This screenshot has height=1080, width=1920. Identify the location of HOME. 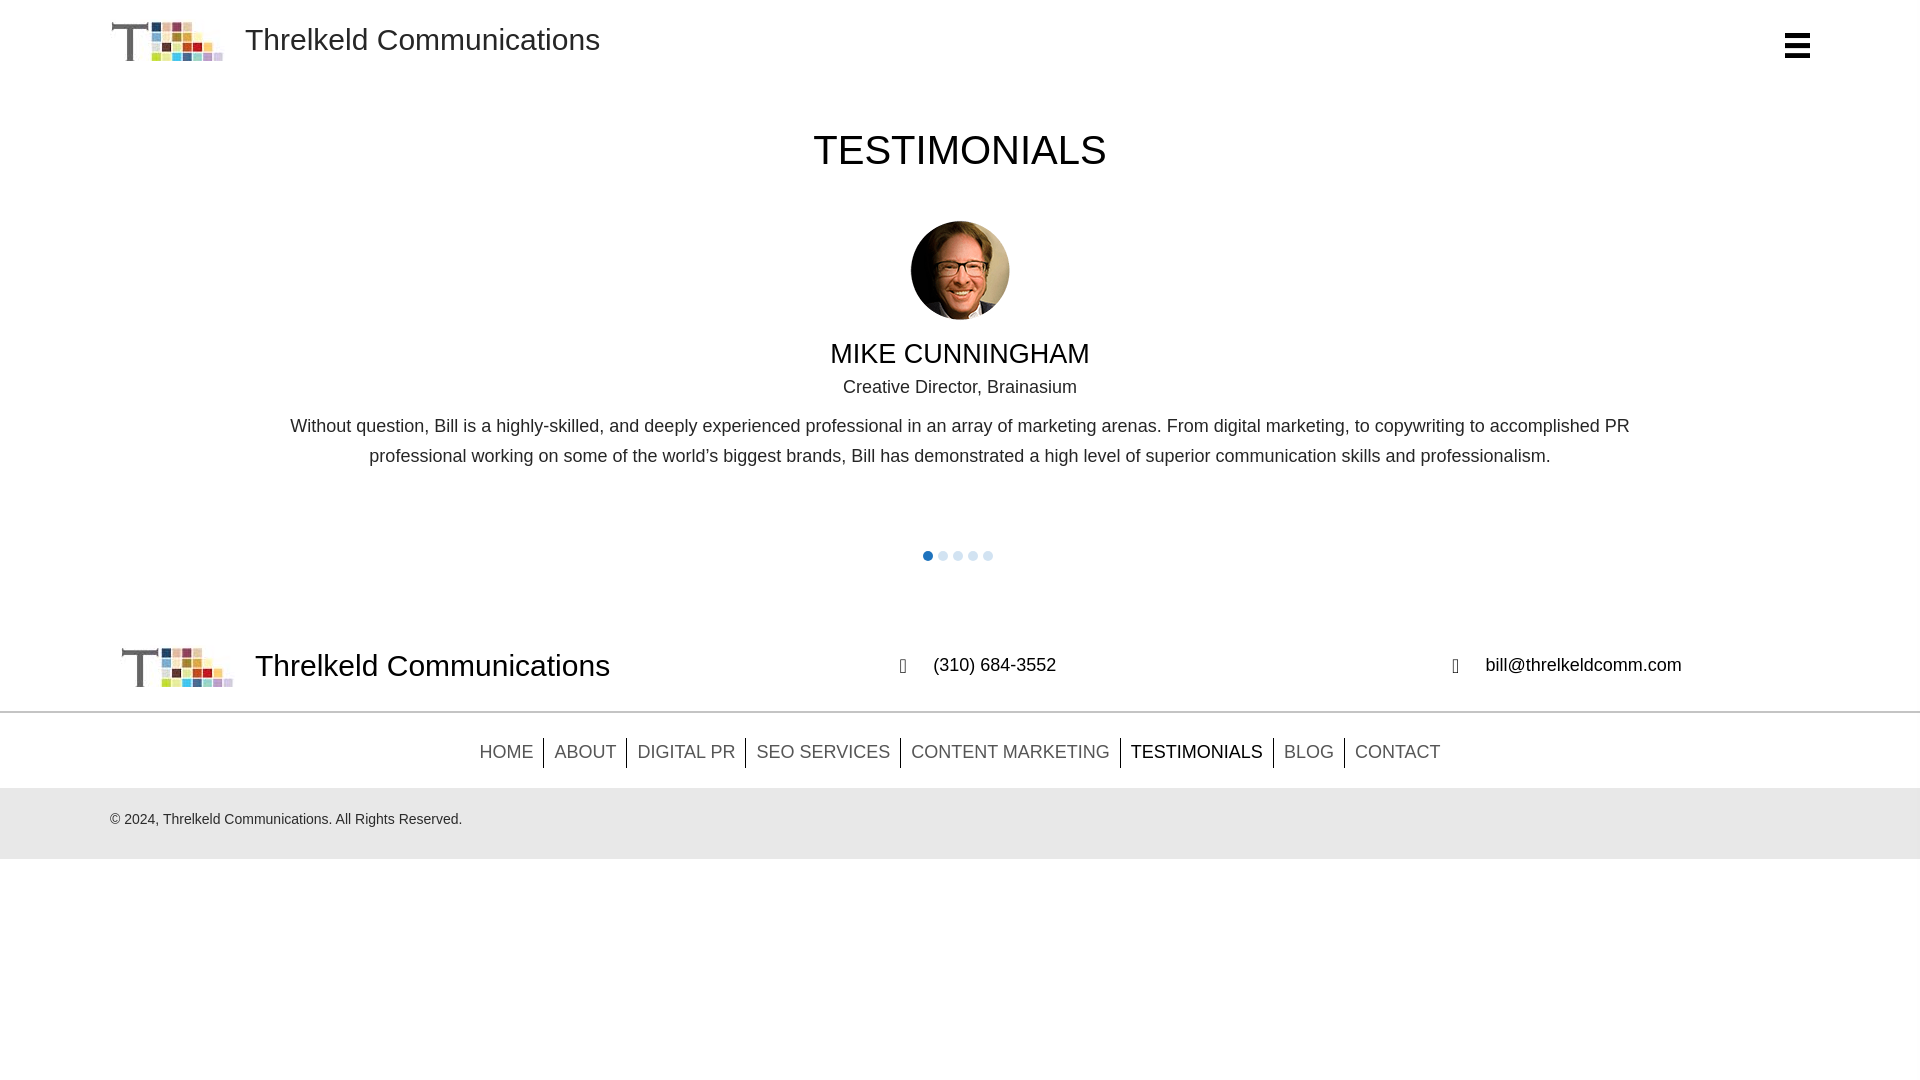
(506, 752).